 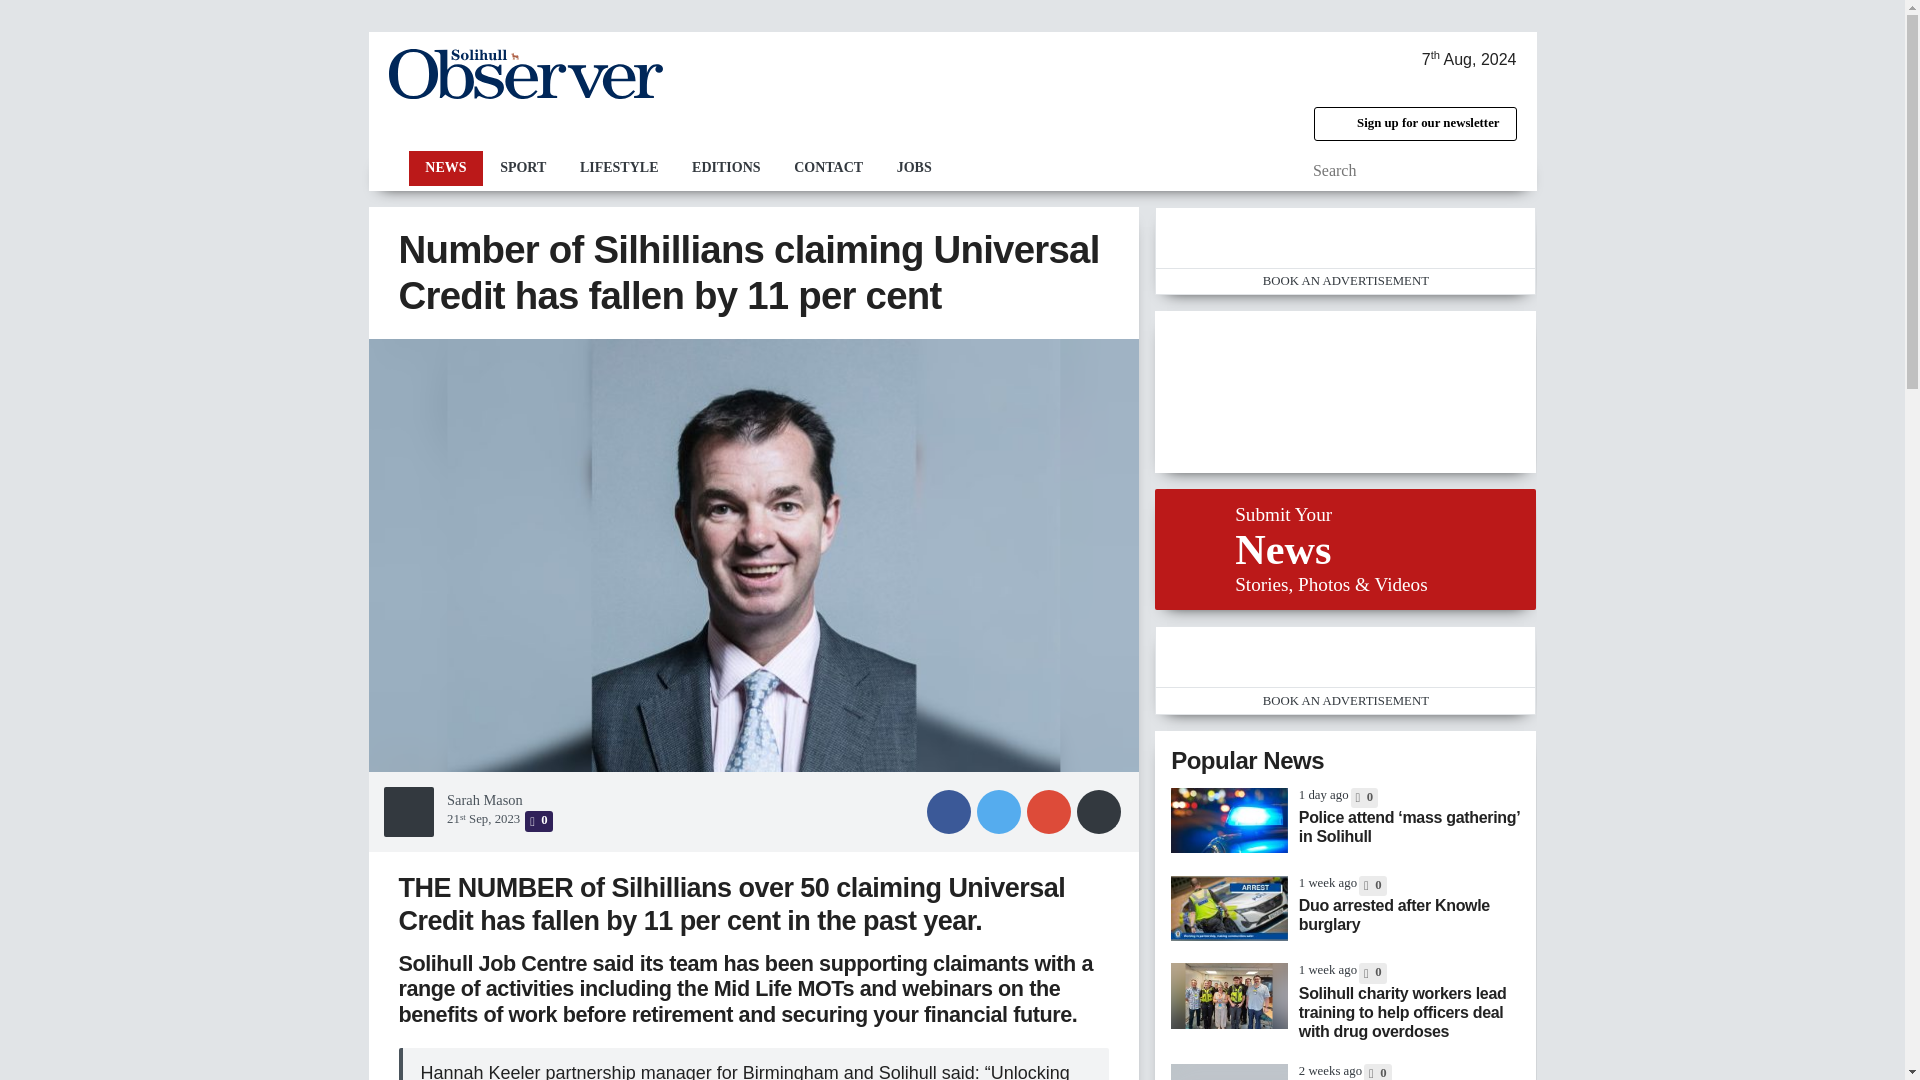 I want to click on NEWS, so click(x=445, y=168).